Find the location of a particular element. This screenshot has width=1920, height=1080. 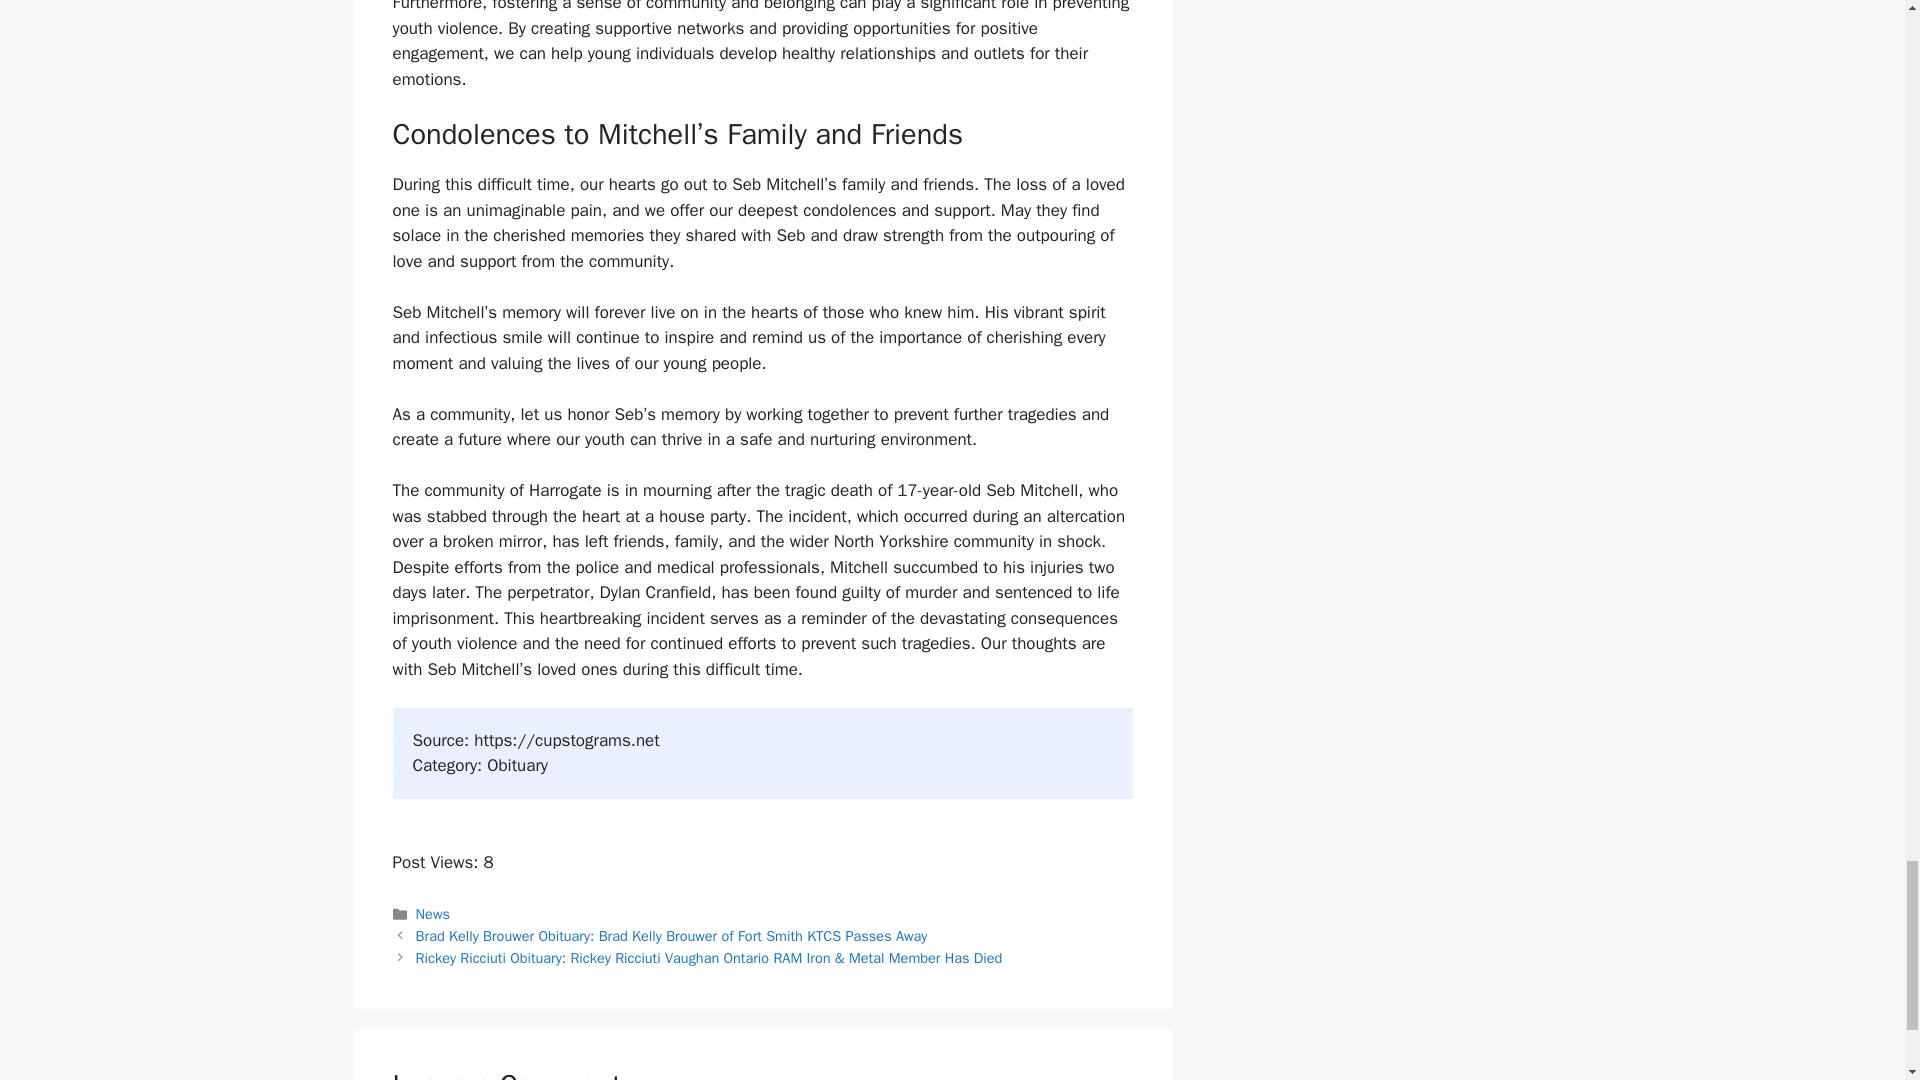

News is located at coordinates (432, 914).